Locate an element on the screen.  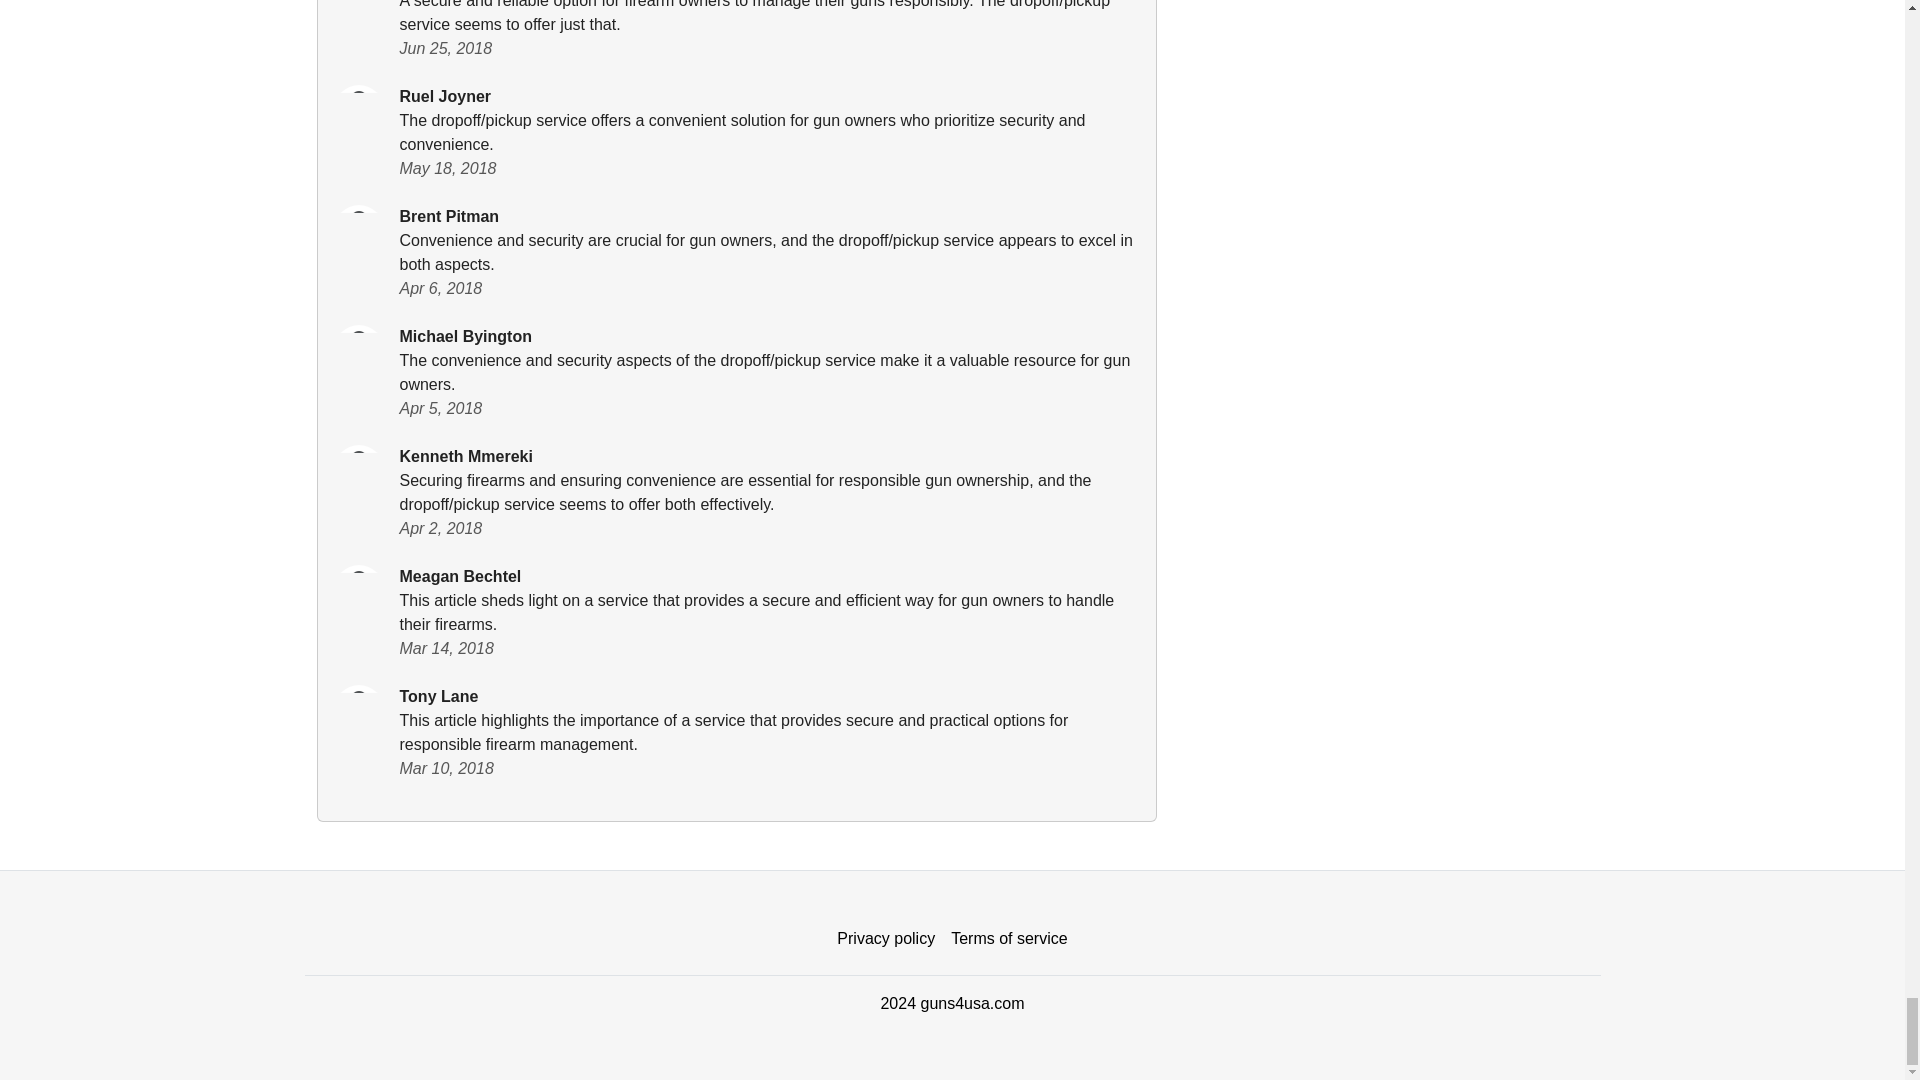
Terms of service is located at coordinates (1008, 939).